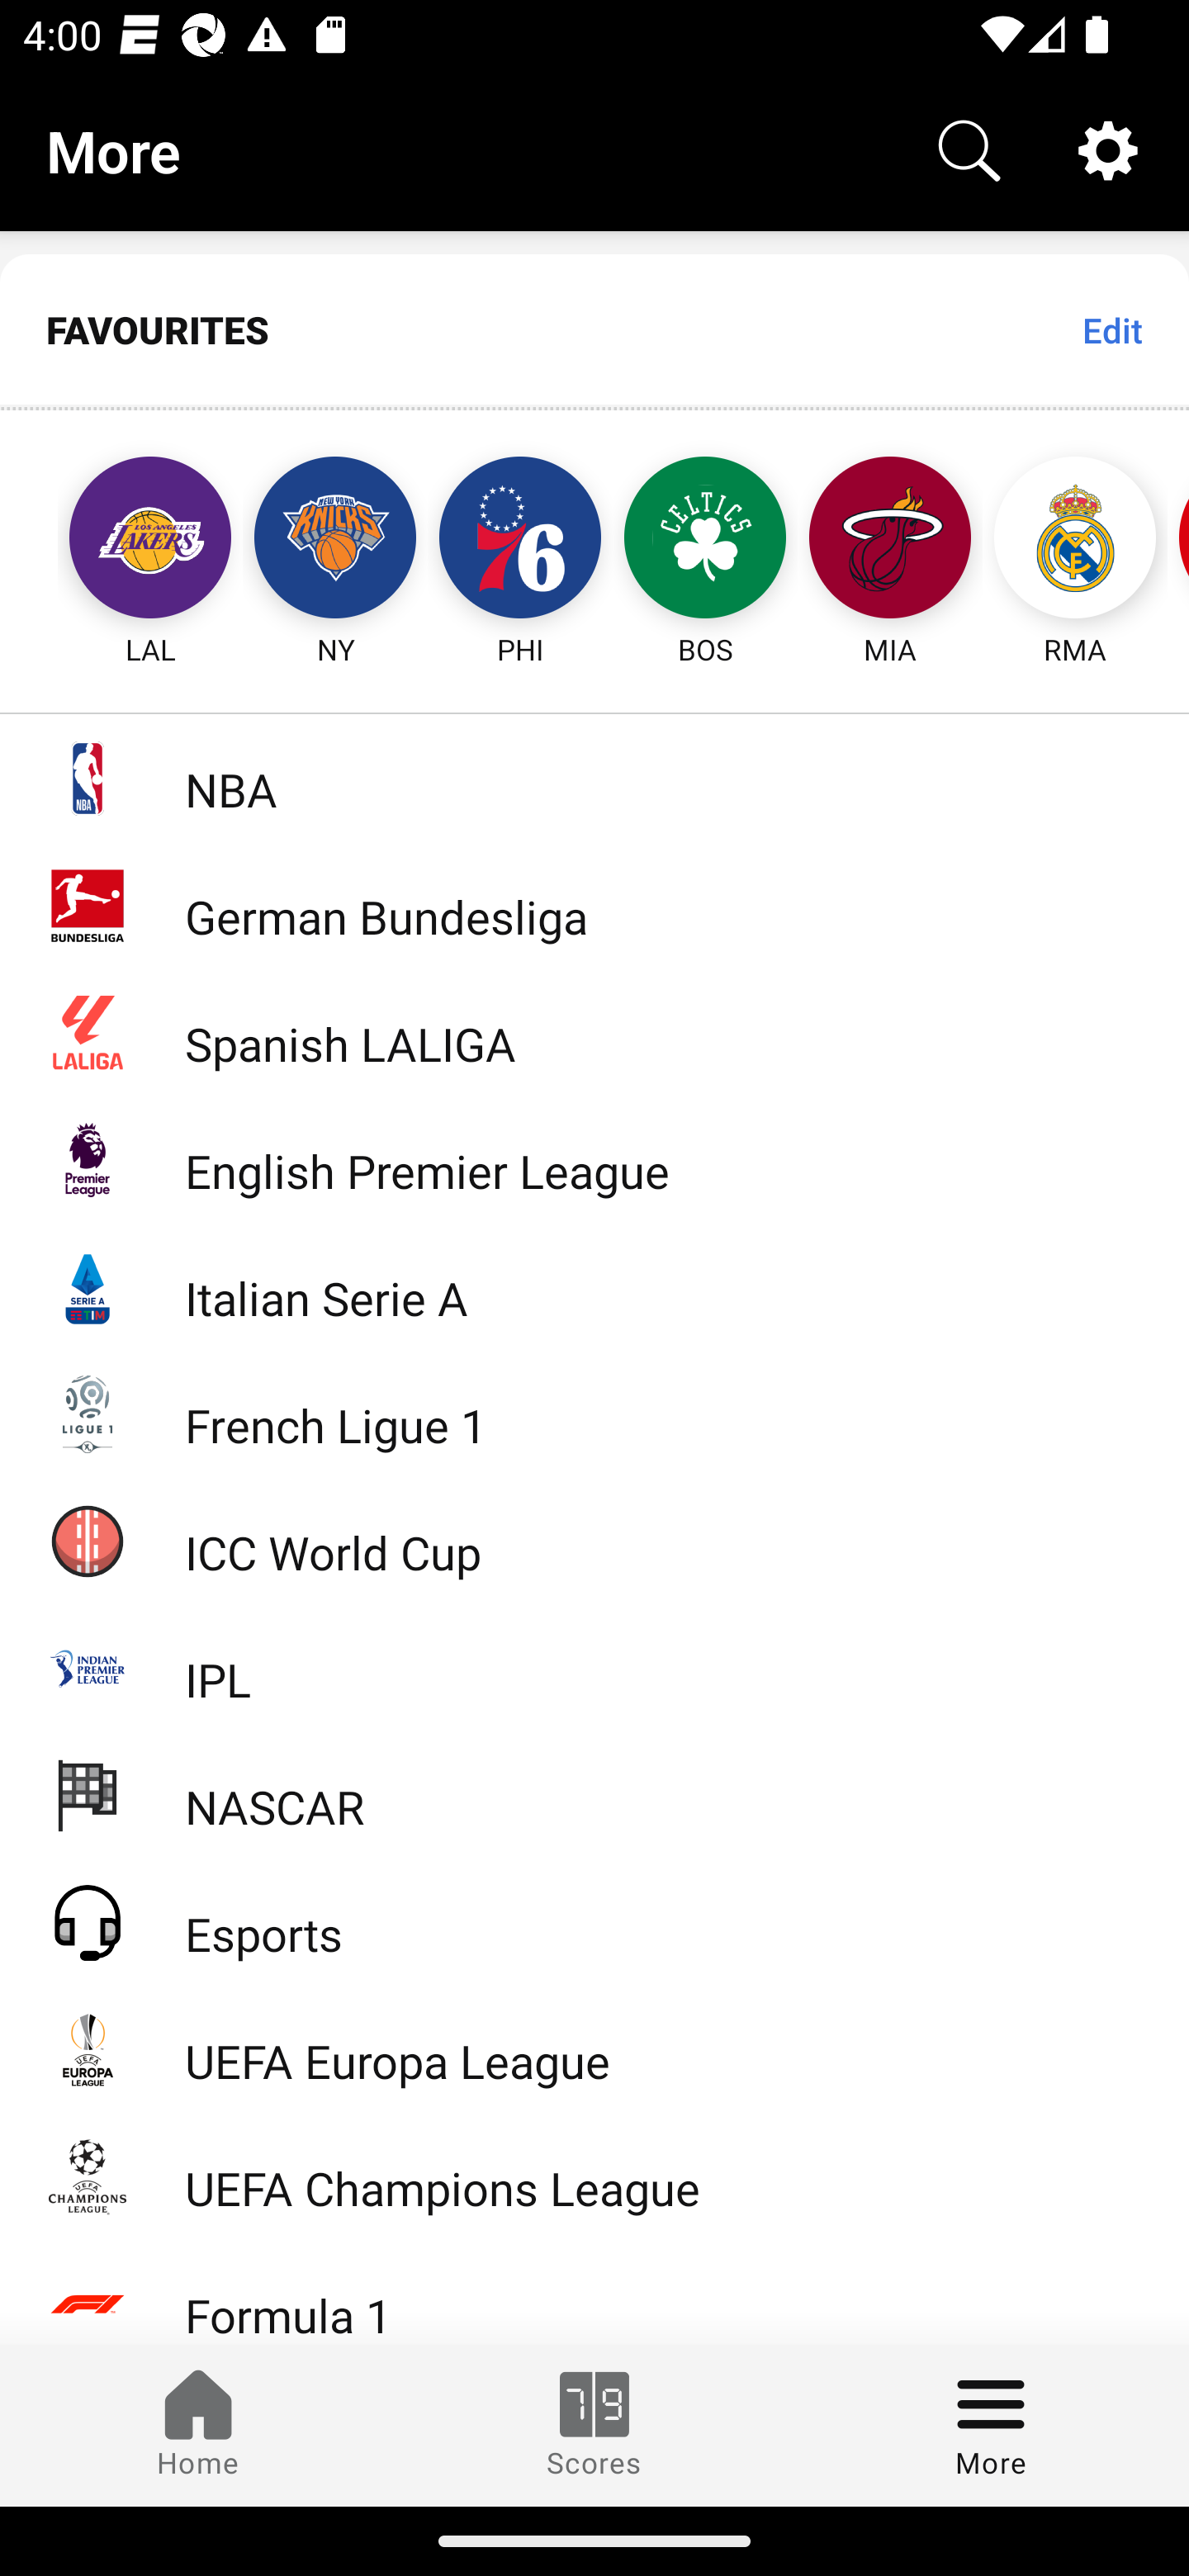 This screenshot has width=1189, height=2576. What do you see at coordinates (594, 1793) in the screenshot?
I see `NASCAR` at bounding box center [594, 1793].